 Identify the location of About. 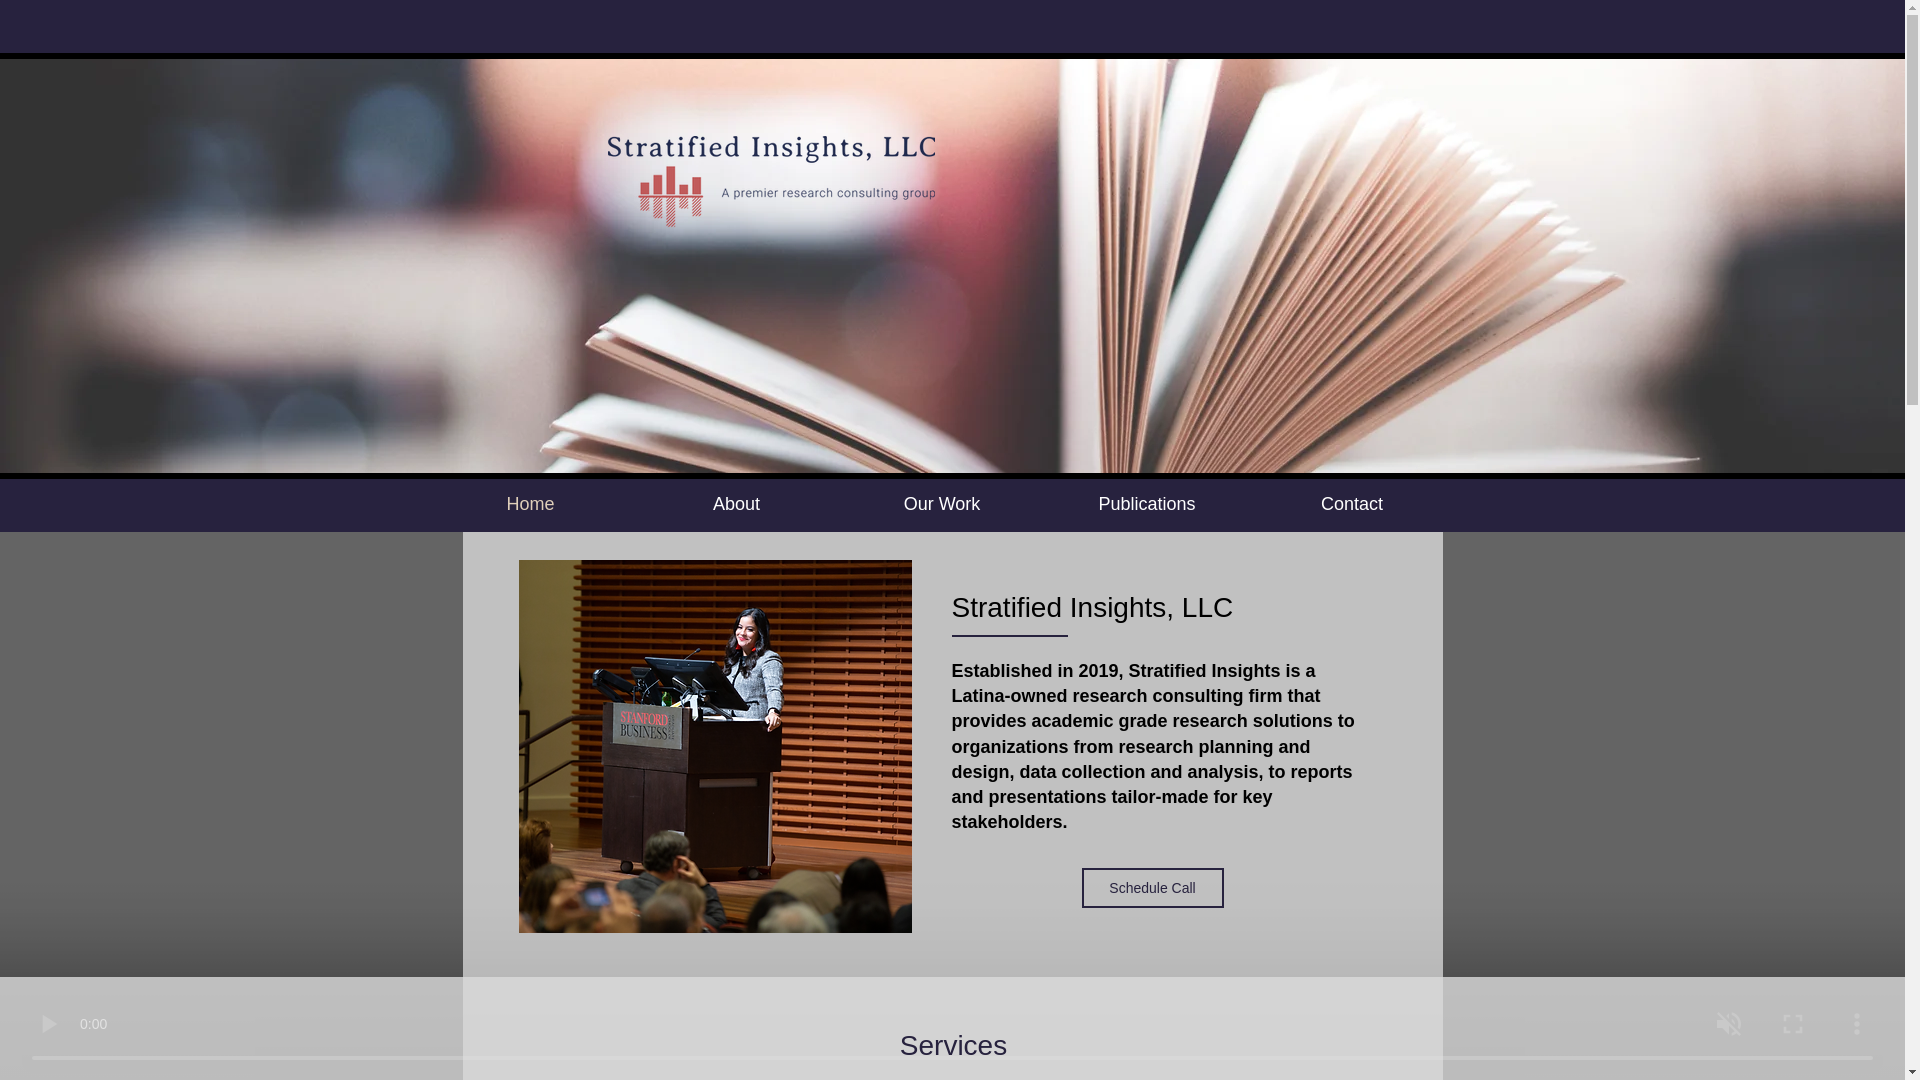
(736, 504).